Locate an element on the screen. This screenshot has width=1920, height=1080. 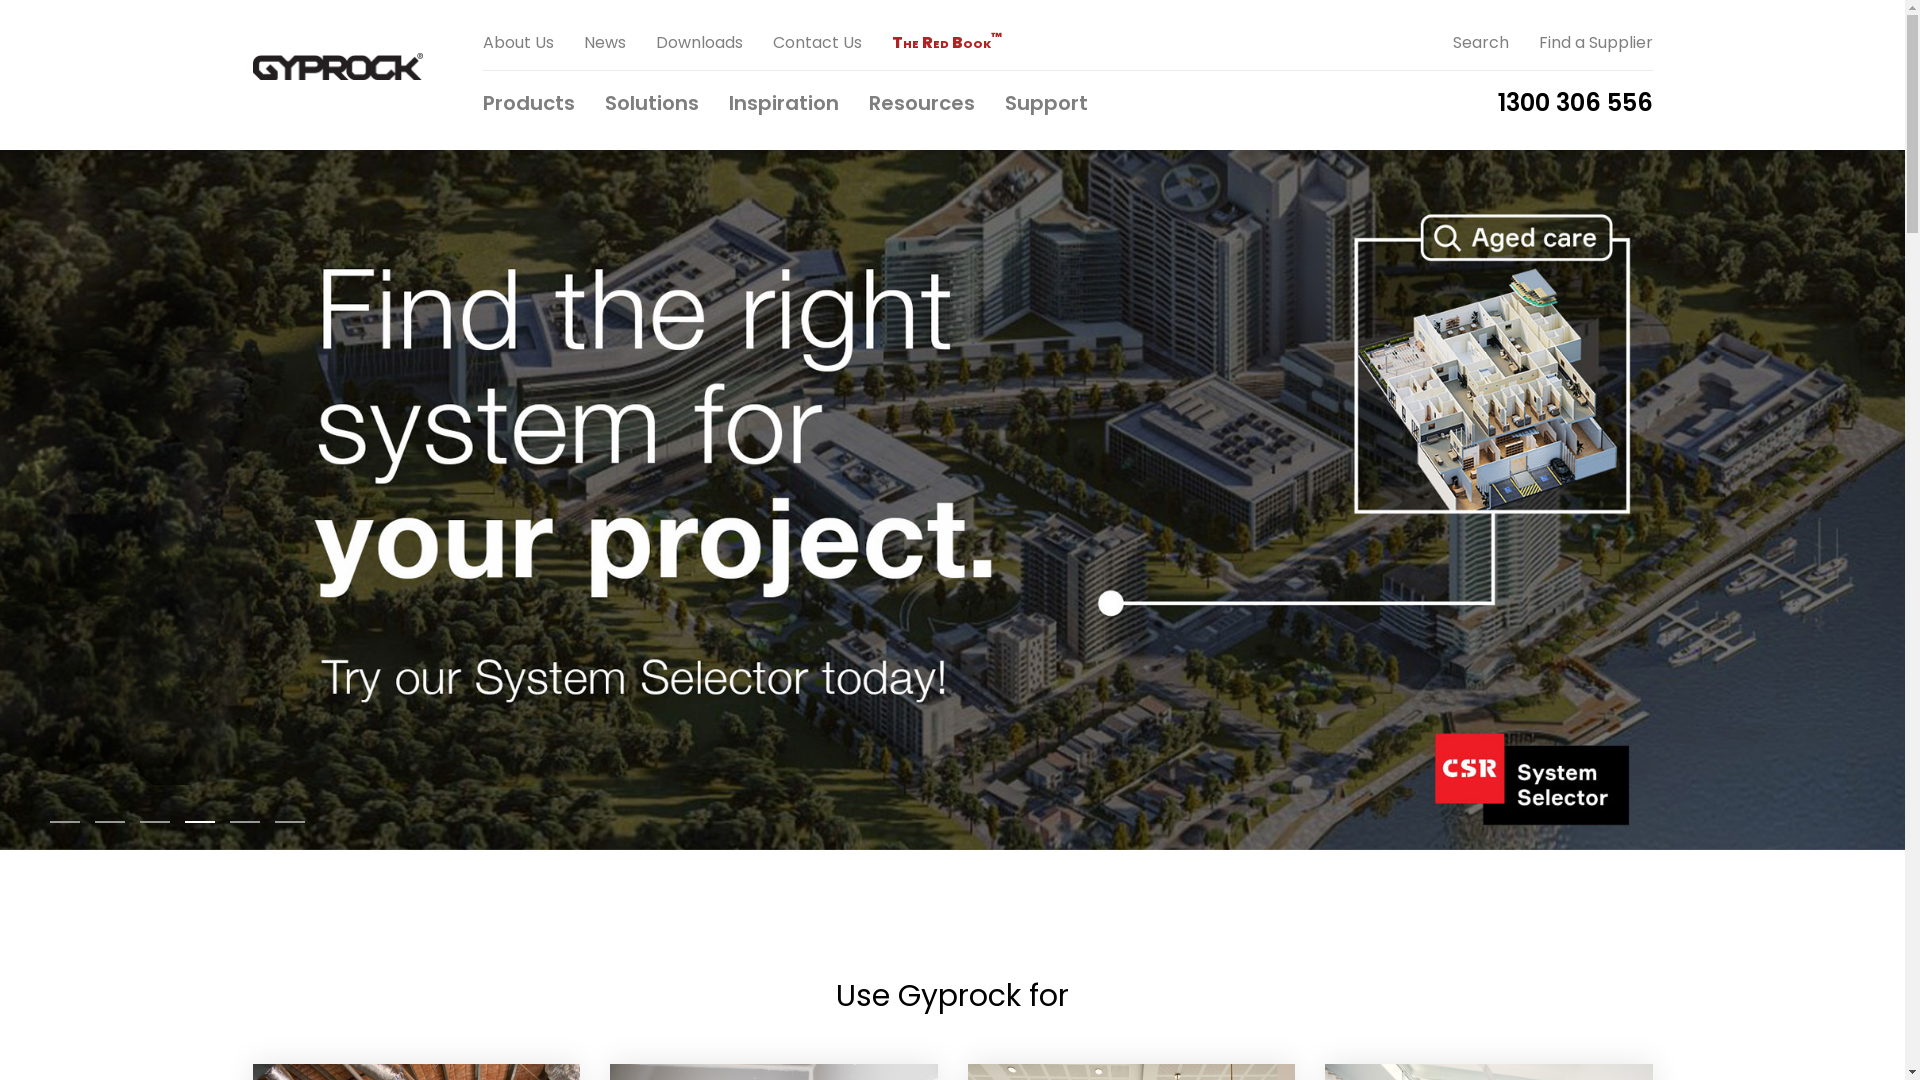
1300 306 556 is located at coordinates (1576, 110).